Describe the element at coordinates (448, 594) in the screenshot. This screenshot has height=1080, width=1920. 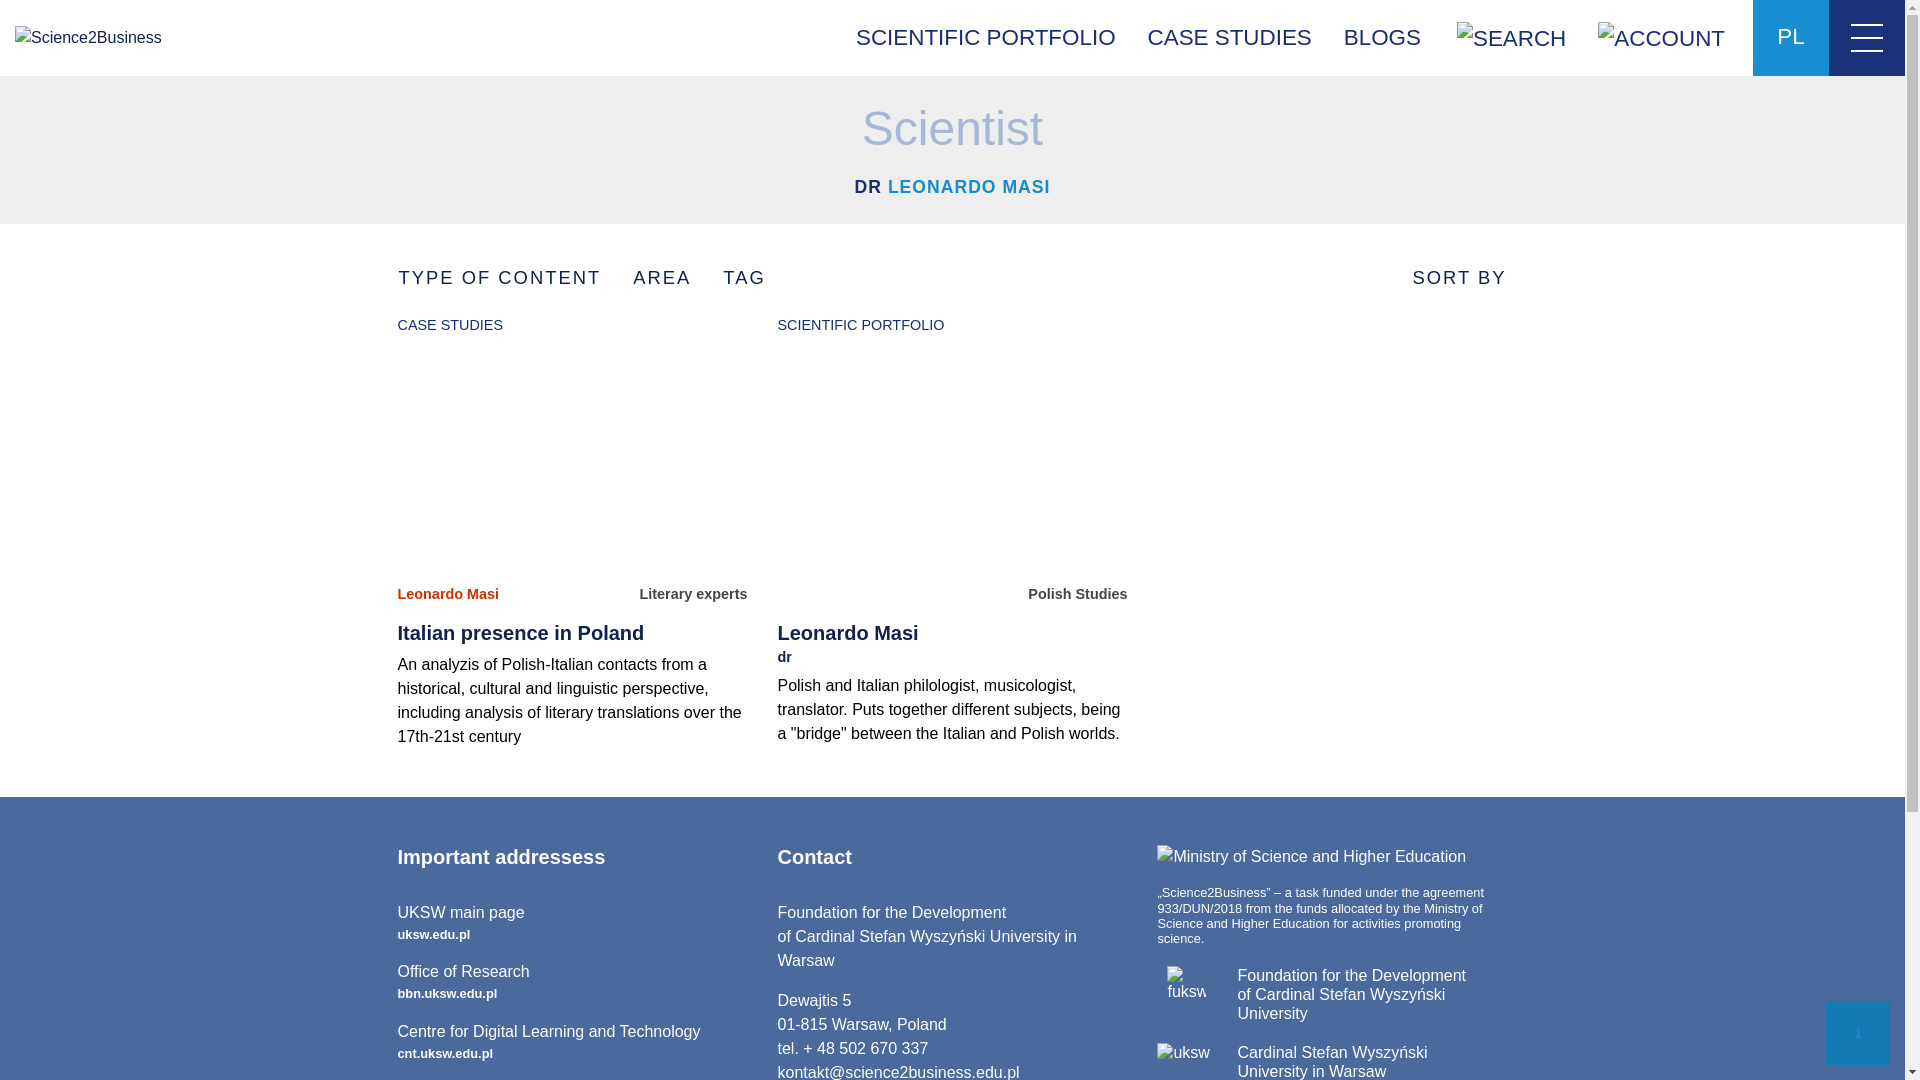
I see `PL` at that location.